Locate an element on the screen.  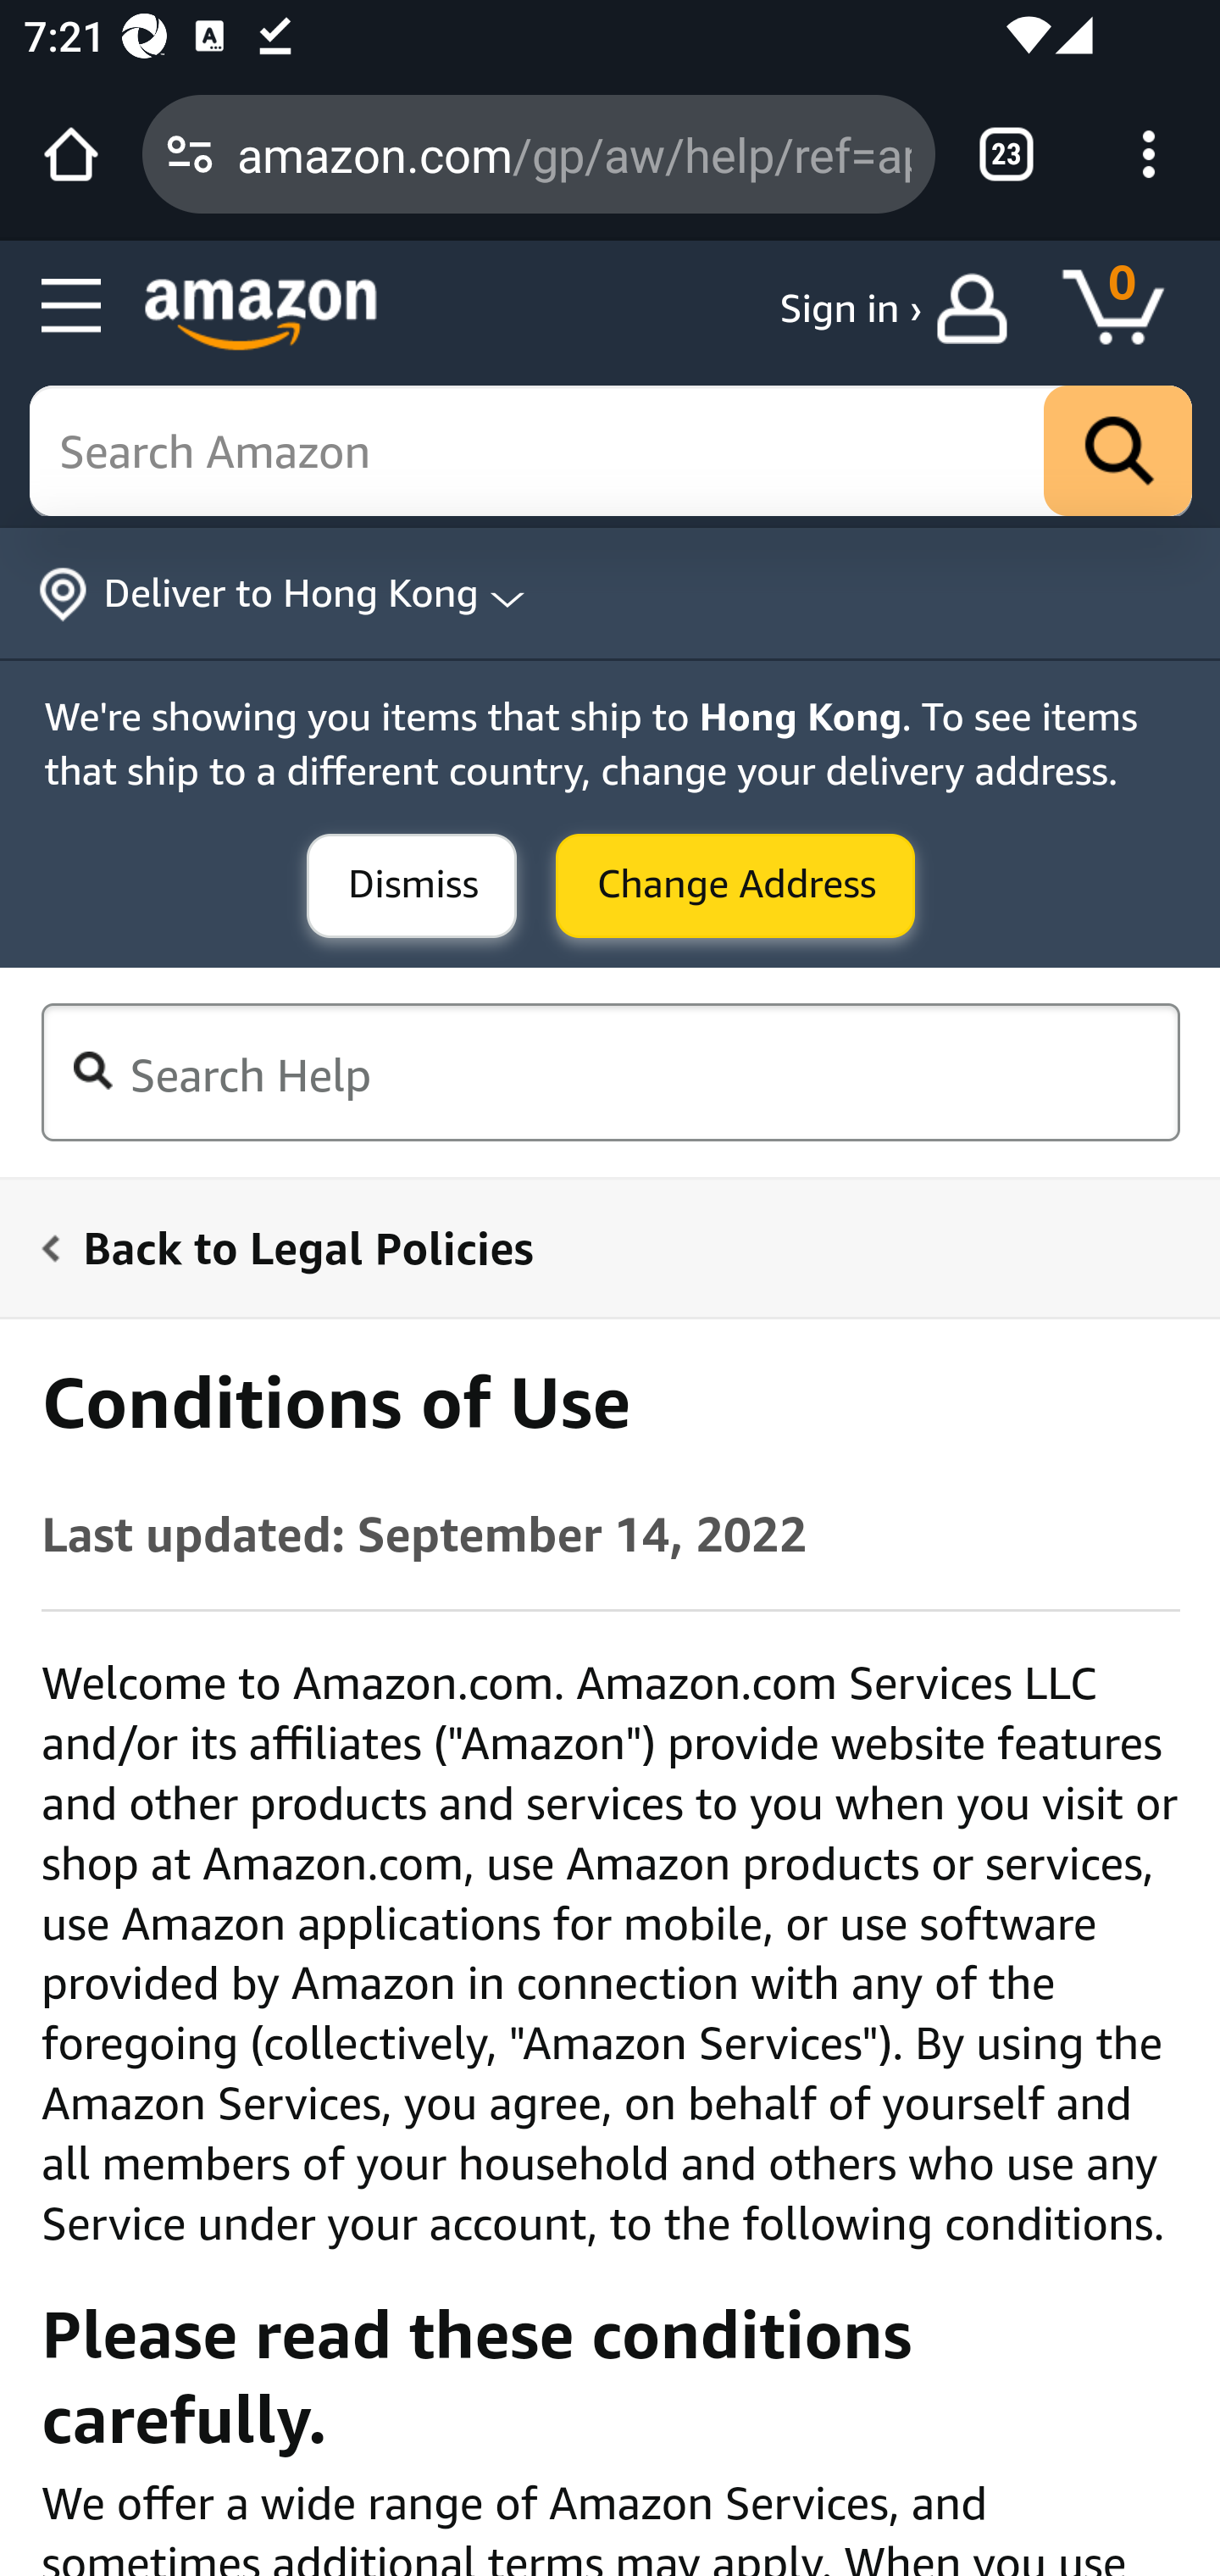
Amazon is located at coordinates (261, 314).